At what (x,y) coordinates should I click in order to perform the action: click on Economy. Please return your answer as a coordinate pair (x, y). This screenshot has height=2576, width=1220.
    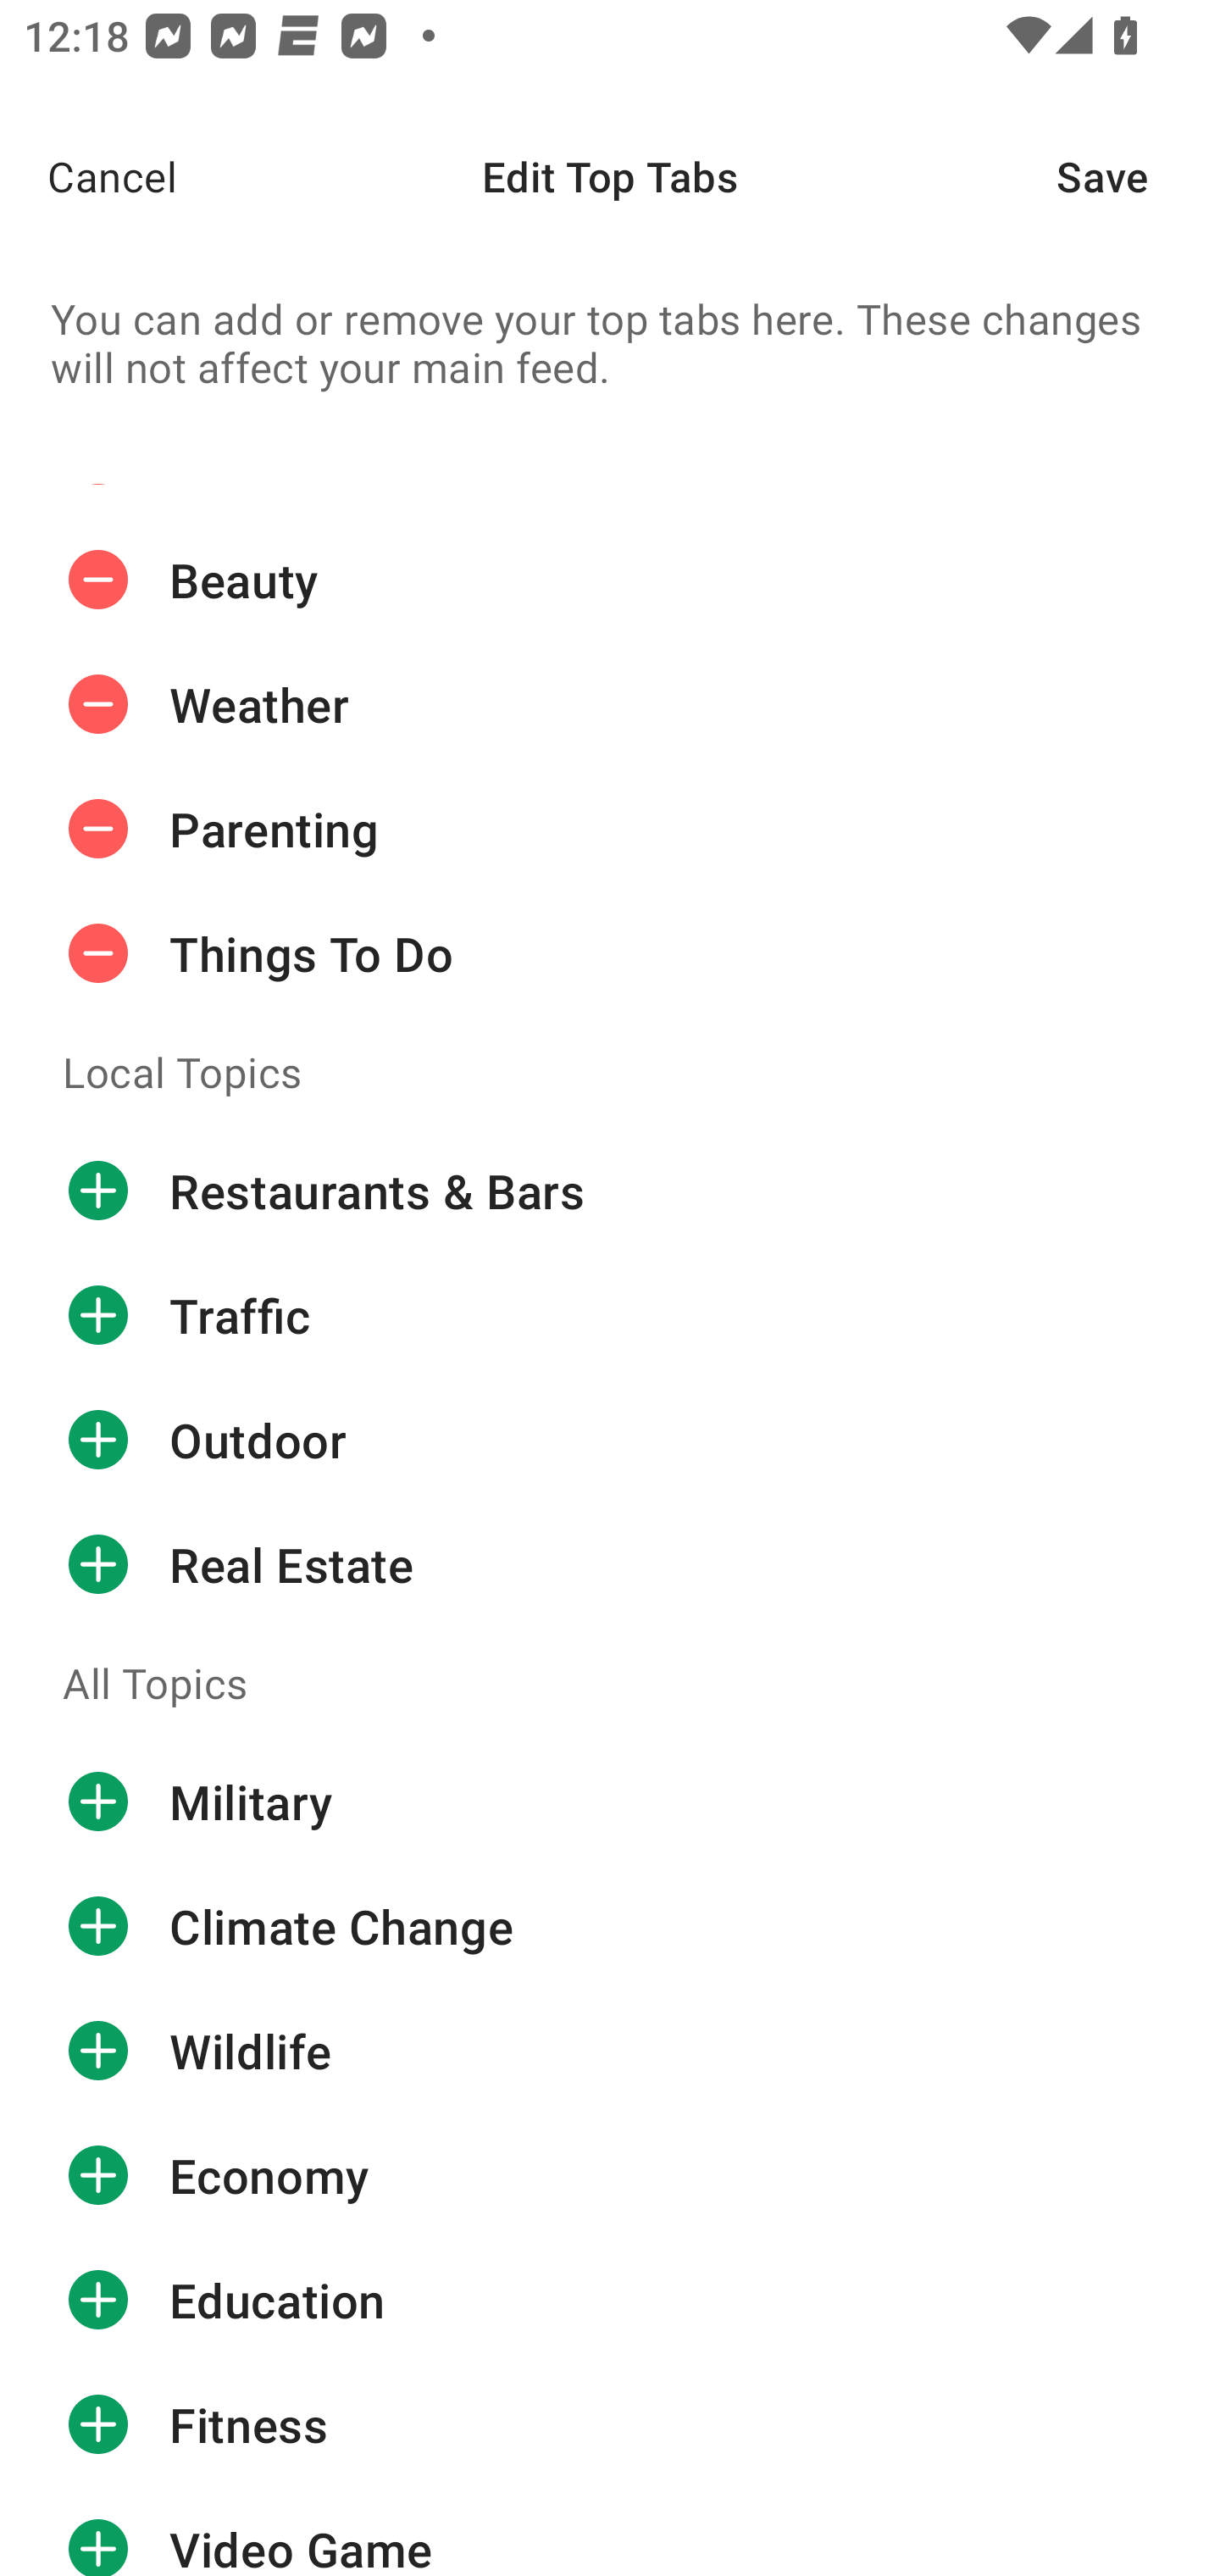
    Looking at the image, I should click on (610, 2174).